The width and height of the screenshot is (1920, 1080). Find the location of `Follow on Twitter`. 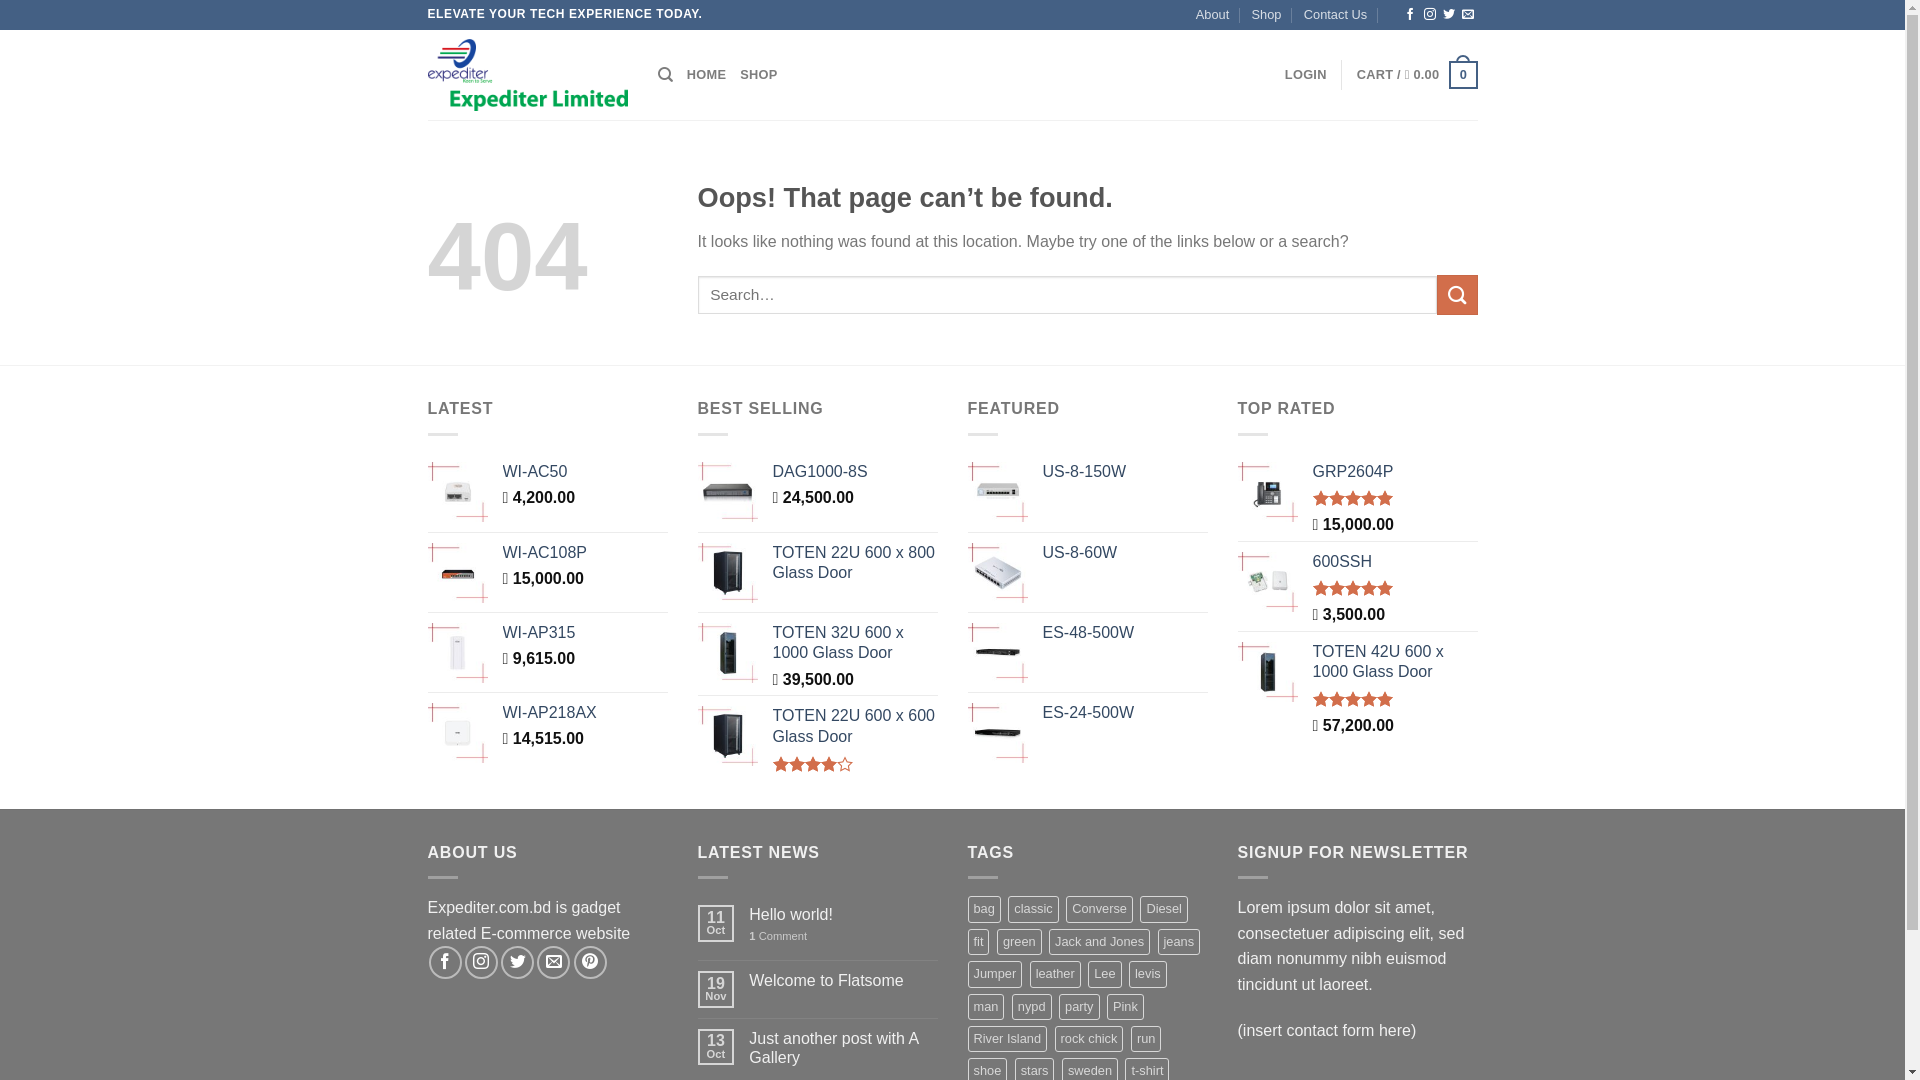

Follow on Twitter is located at coordinates (518, 962).